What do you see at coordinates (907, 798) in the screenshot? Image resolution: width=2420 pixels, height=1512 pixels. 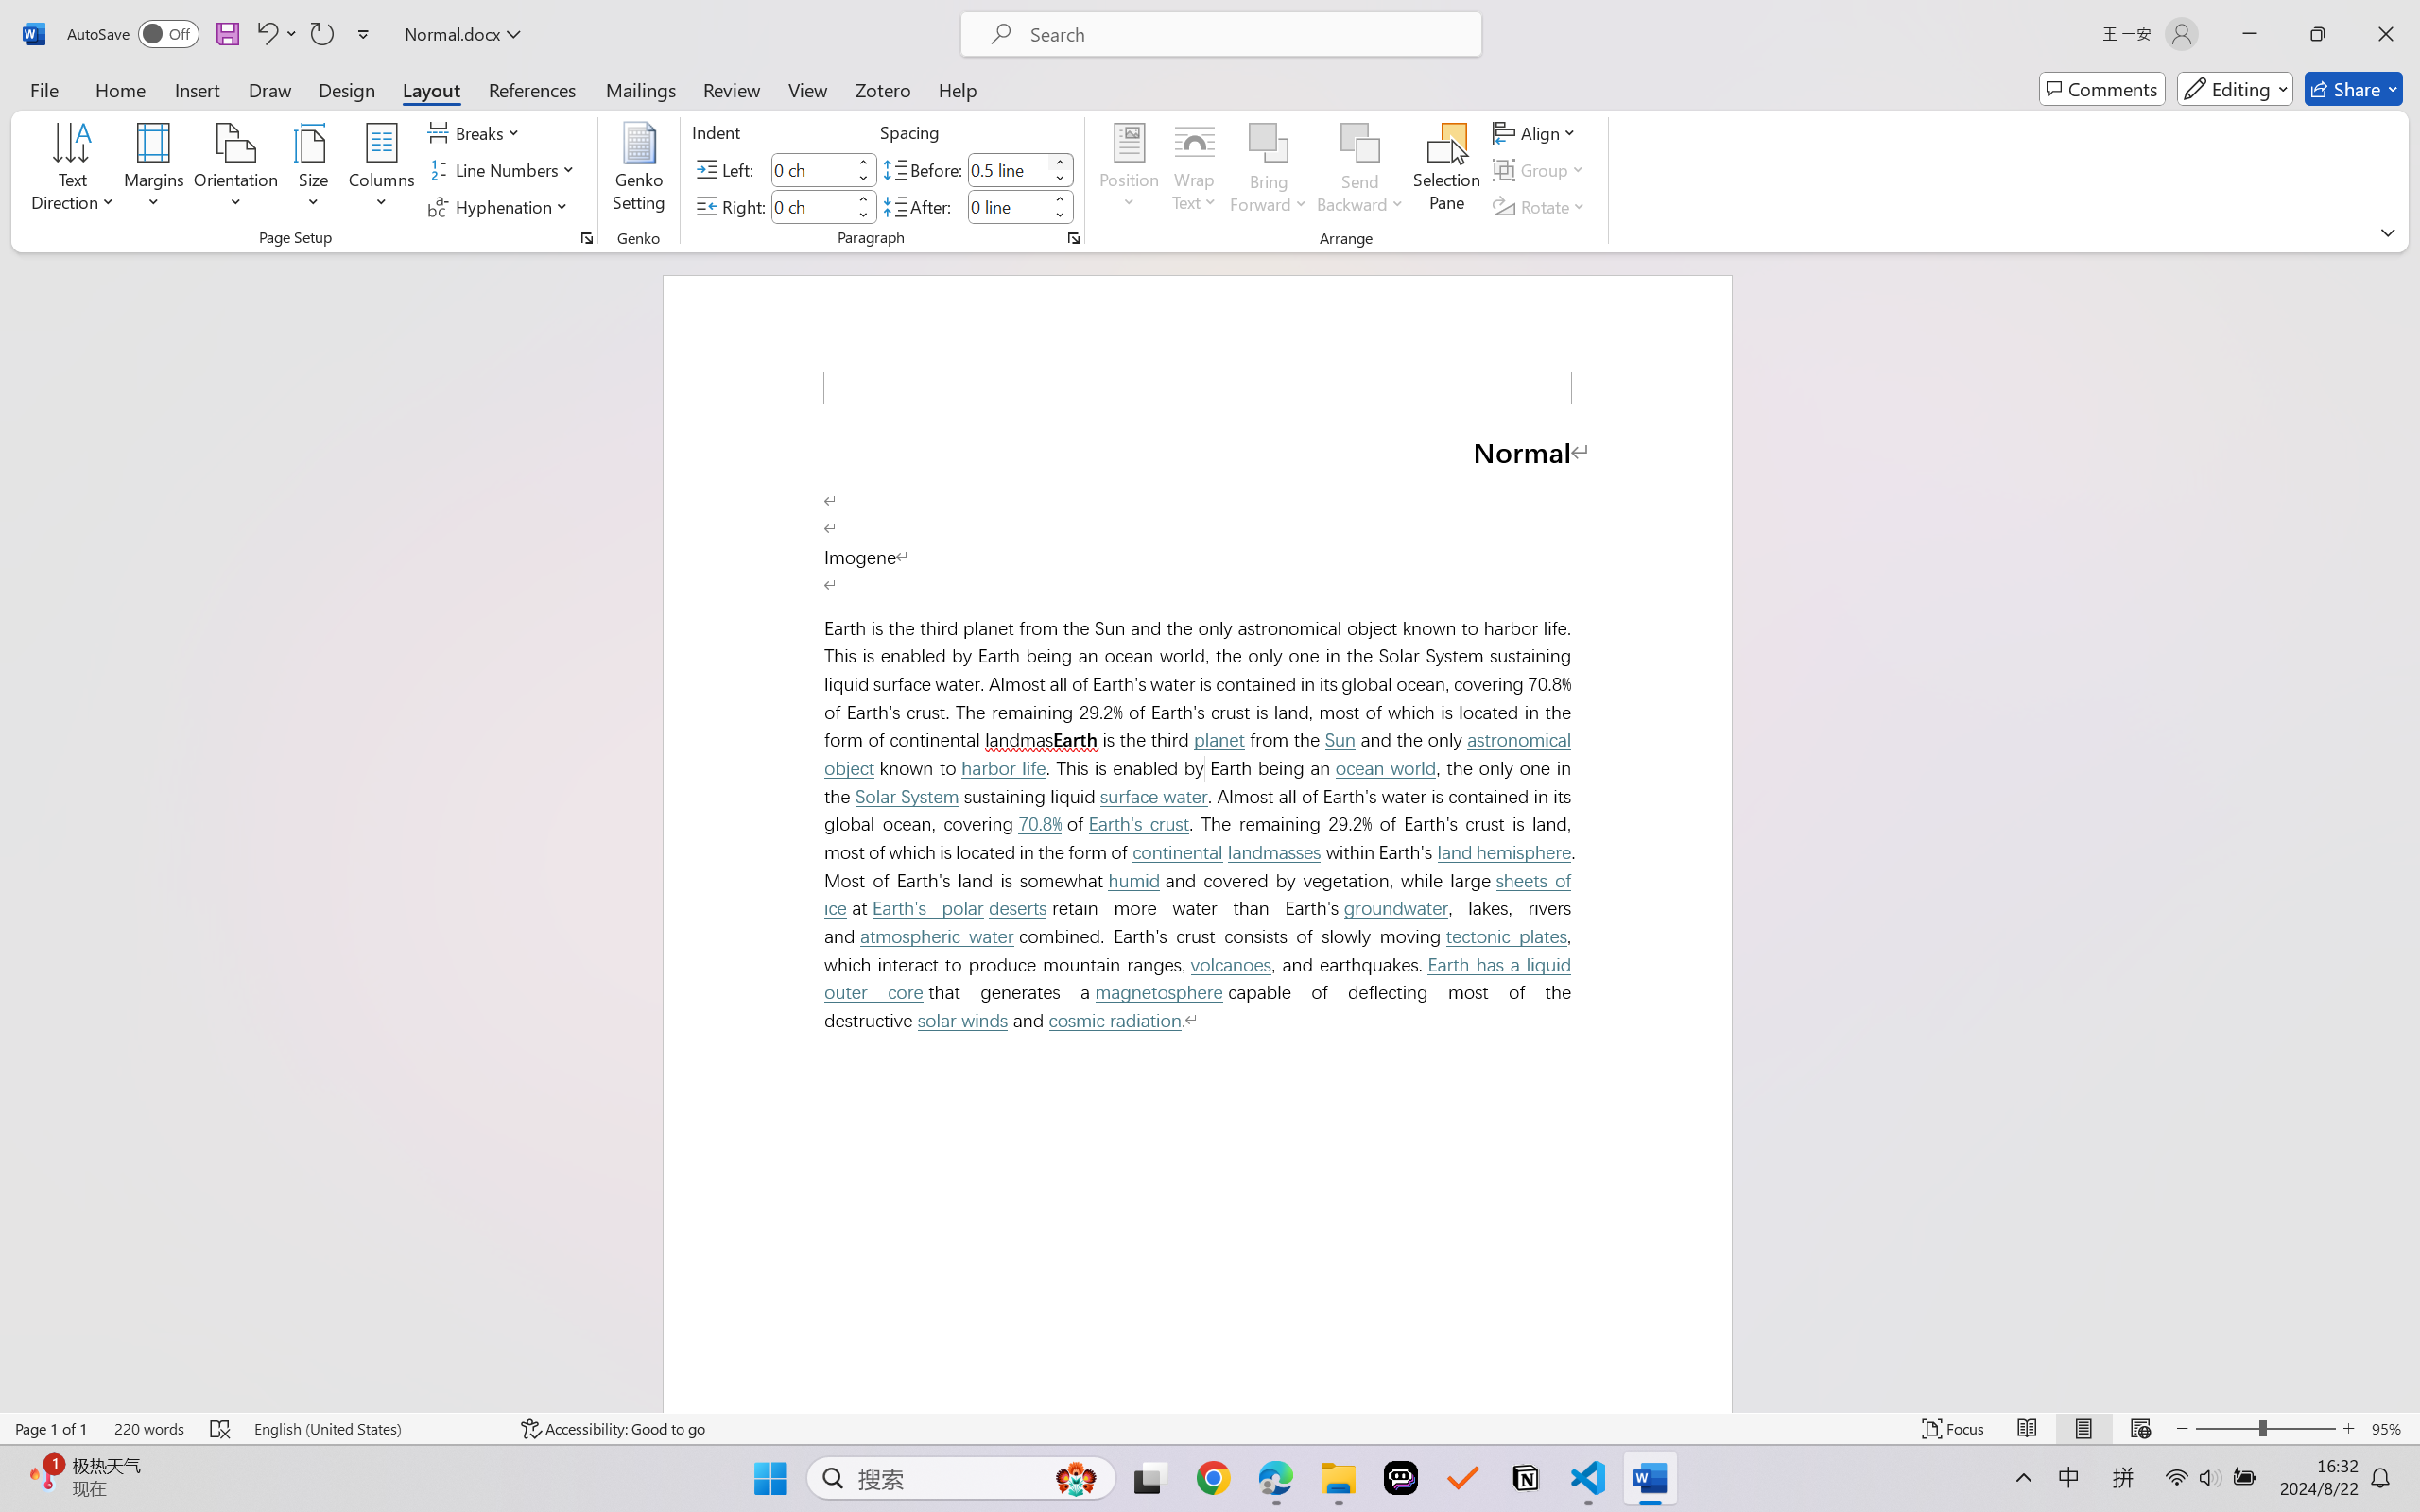 I see `Solar System` at bounding box center [907, 798].